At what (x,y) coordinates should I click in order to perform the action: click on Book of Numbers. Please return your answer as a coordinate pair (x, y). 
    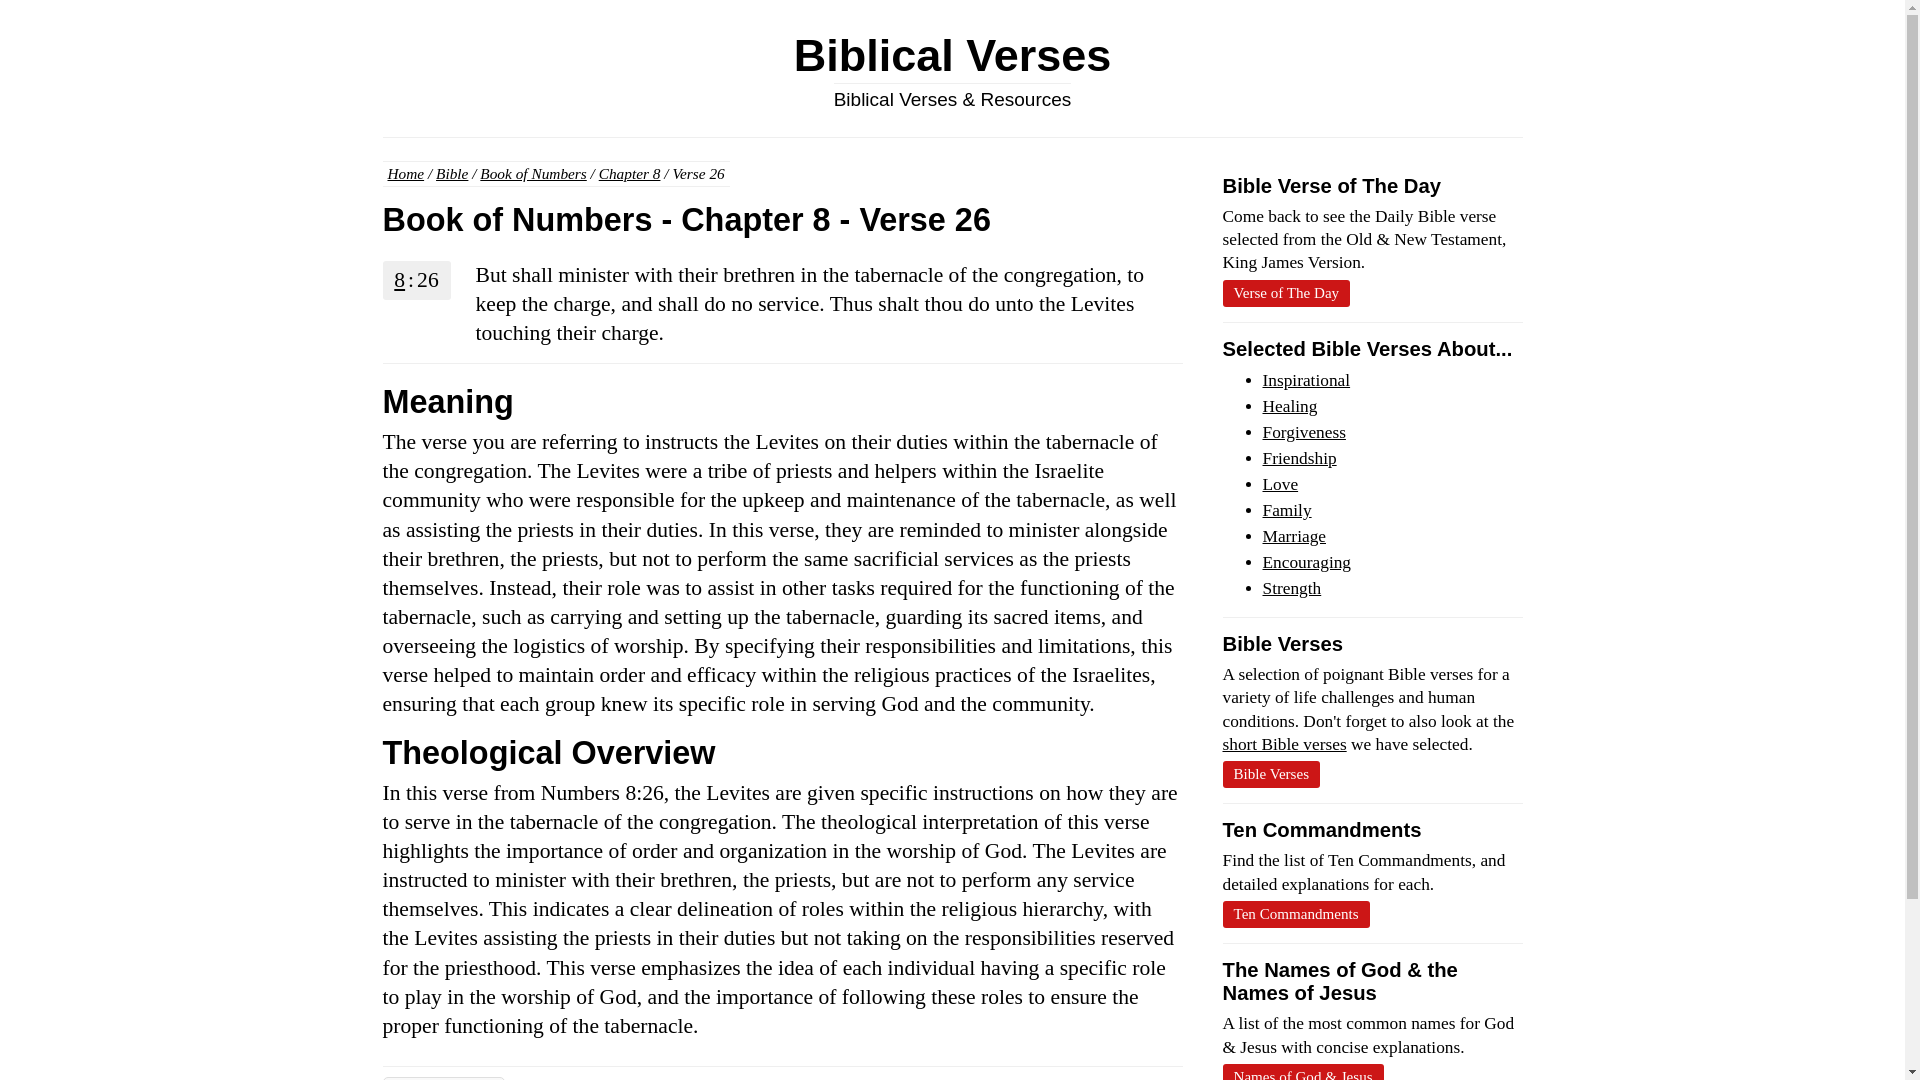
    Looking at the image, I should click on (532, 174).